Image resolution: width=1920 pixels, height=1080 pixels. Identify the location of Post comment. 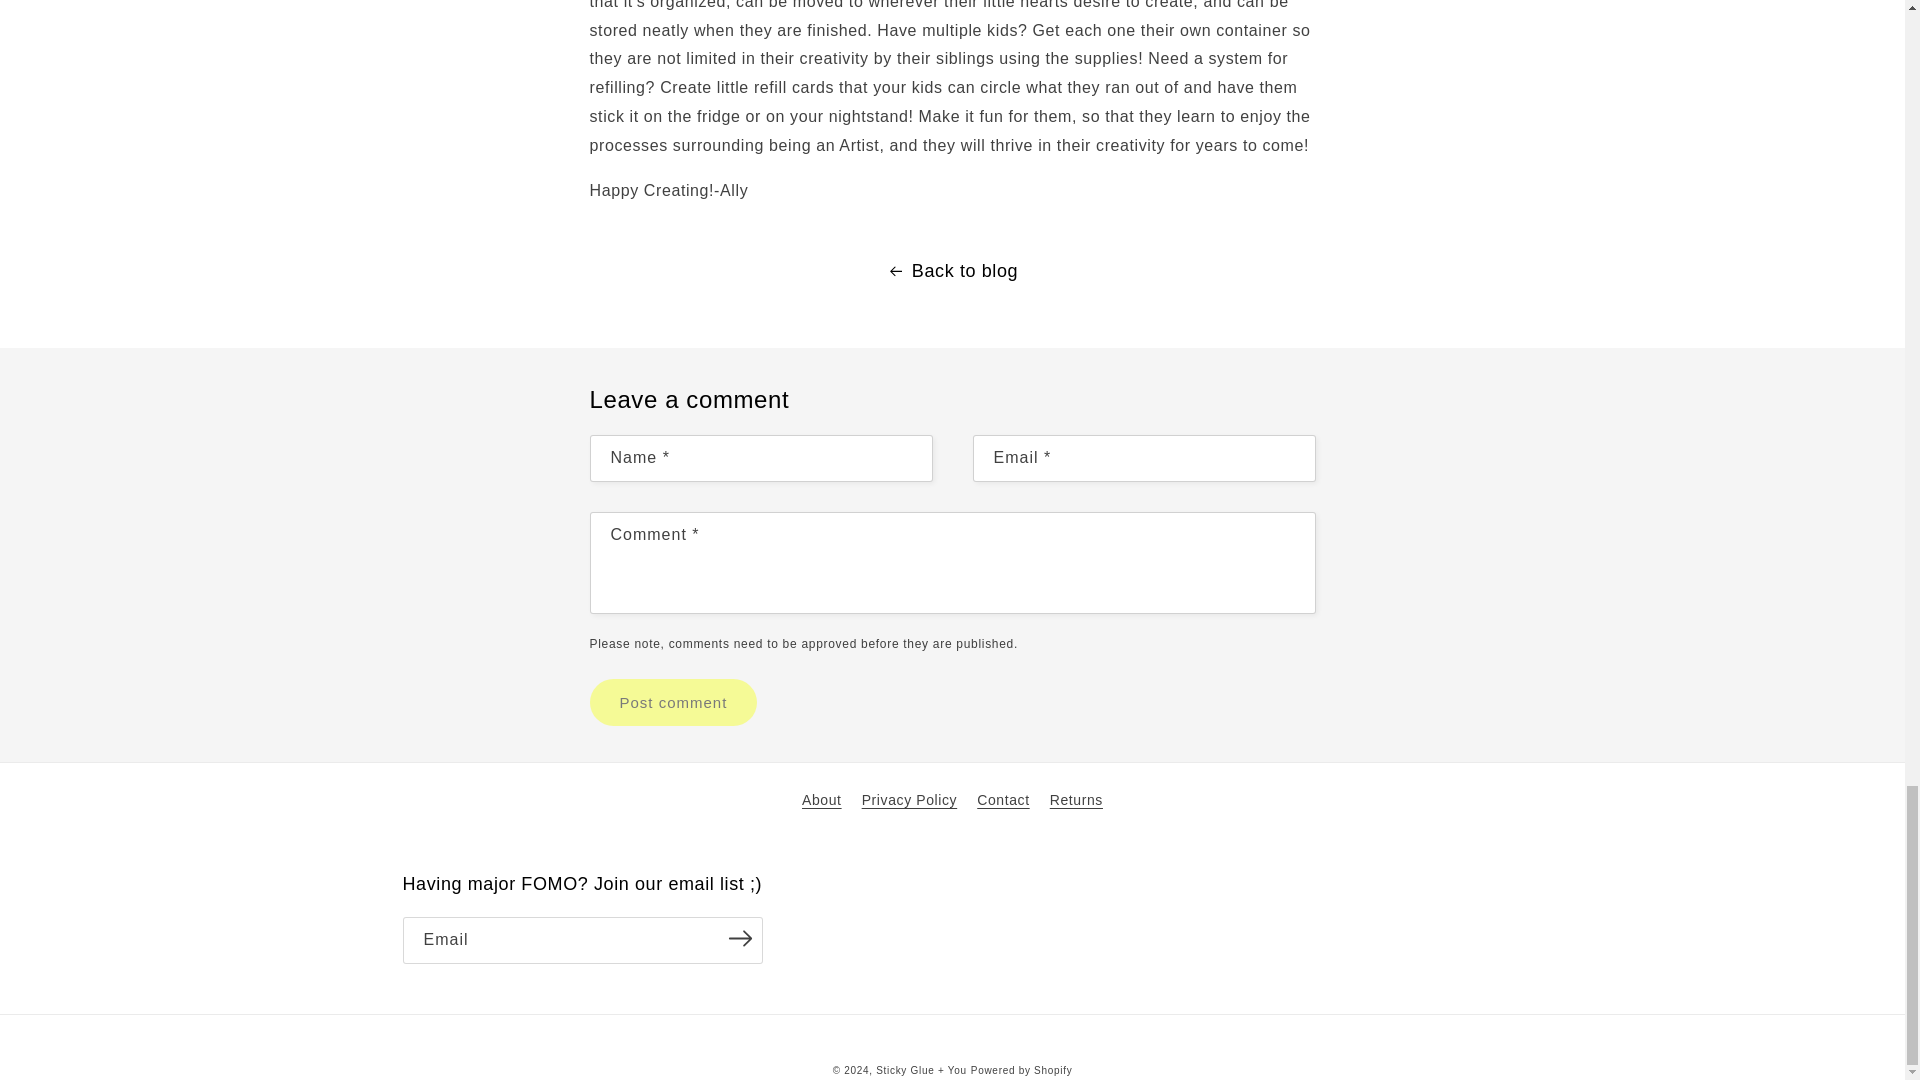
(674, 702).